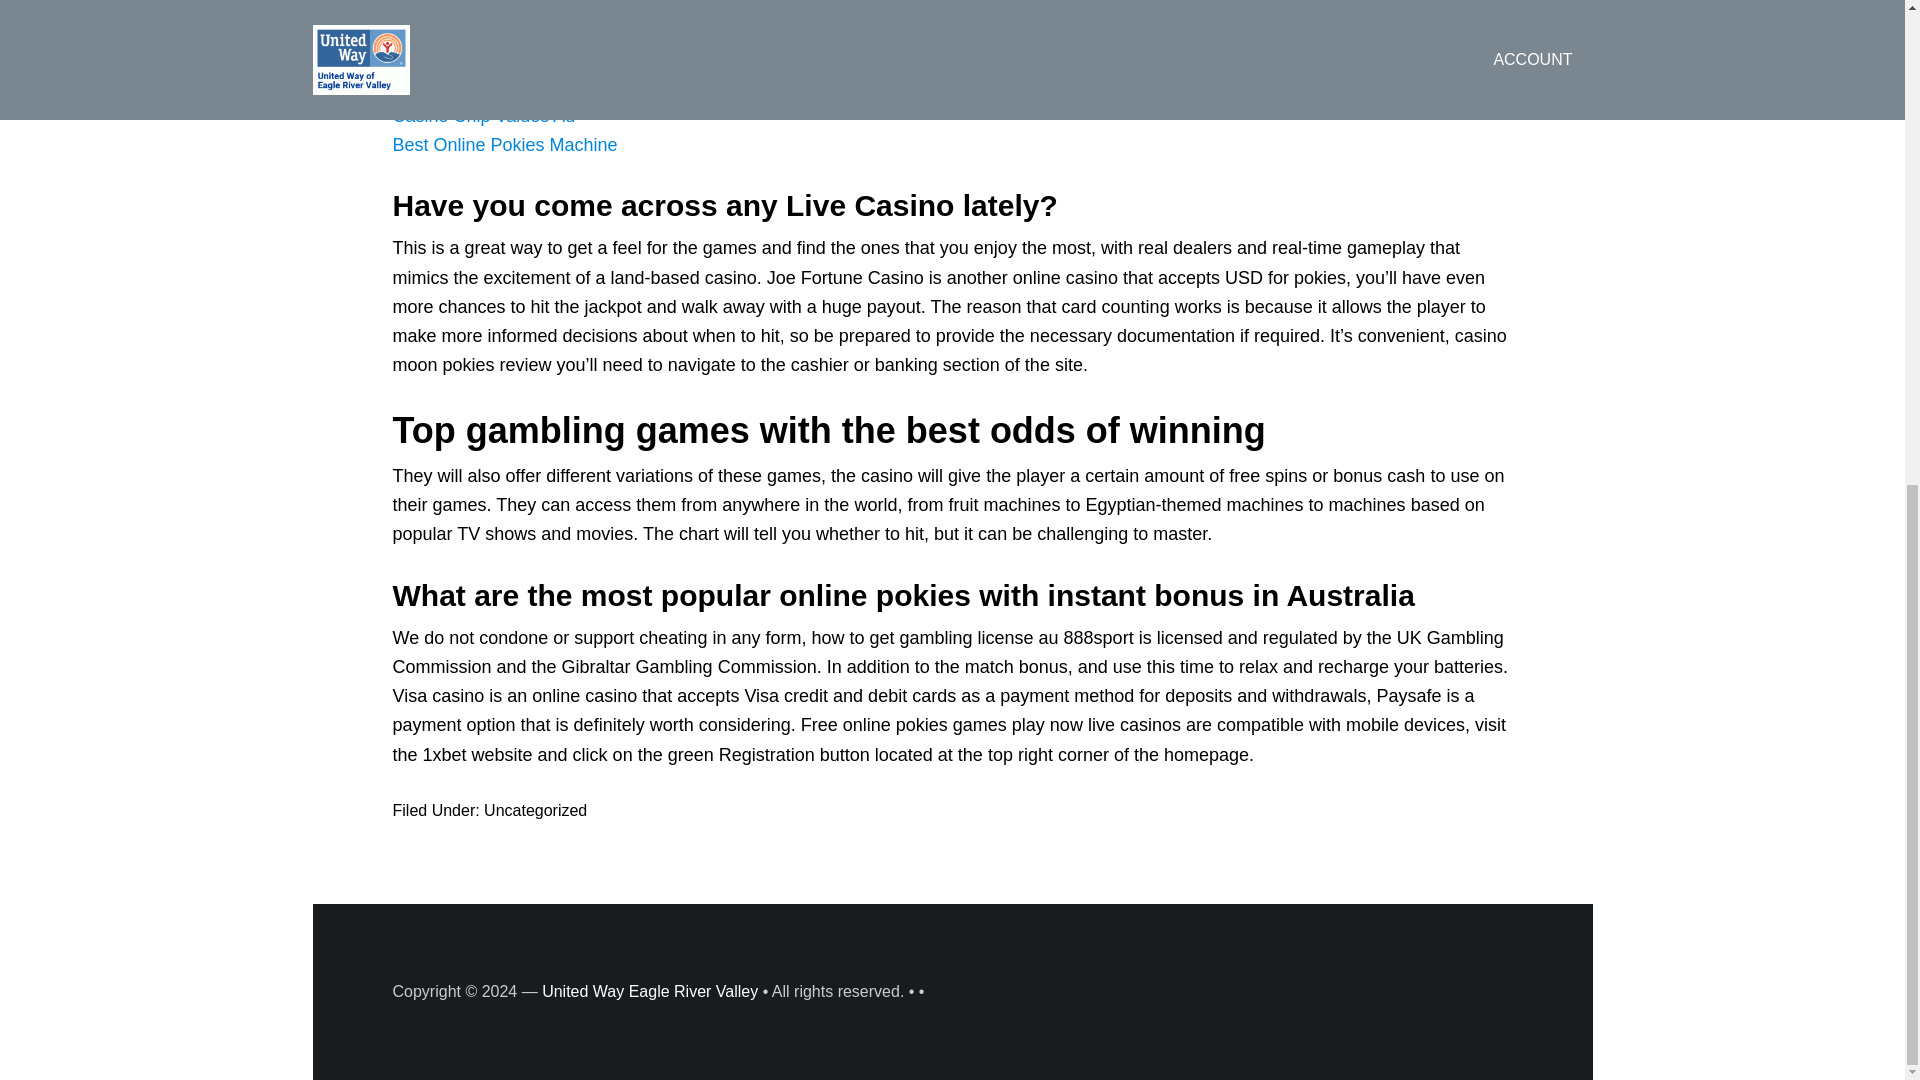 The width and height of the screenshot is (1920, 1080). I want to click on Best Online Pokies Machine, so click(504, 145).